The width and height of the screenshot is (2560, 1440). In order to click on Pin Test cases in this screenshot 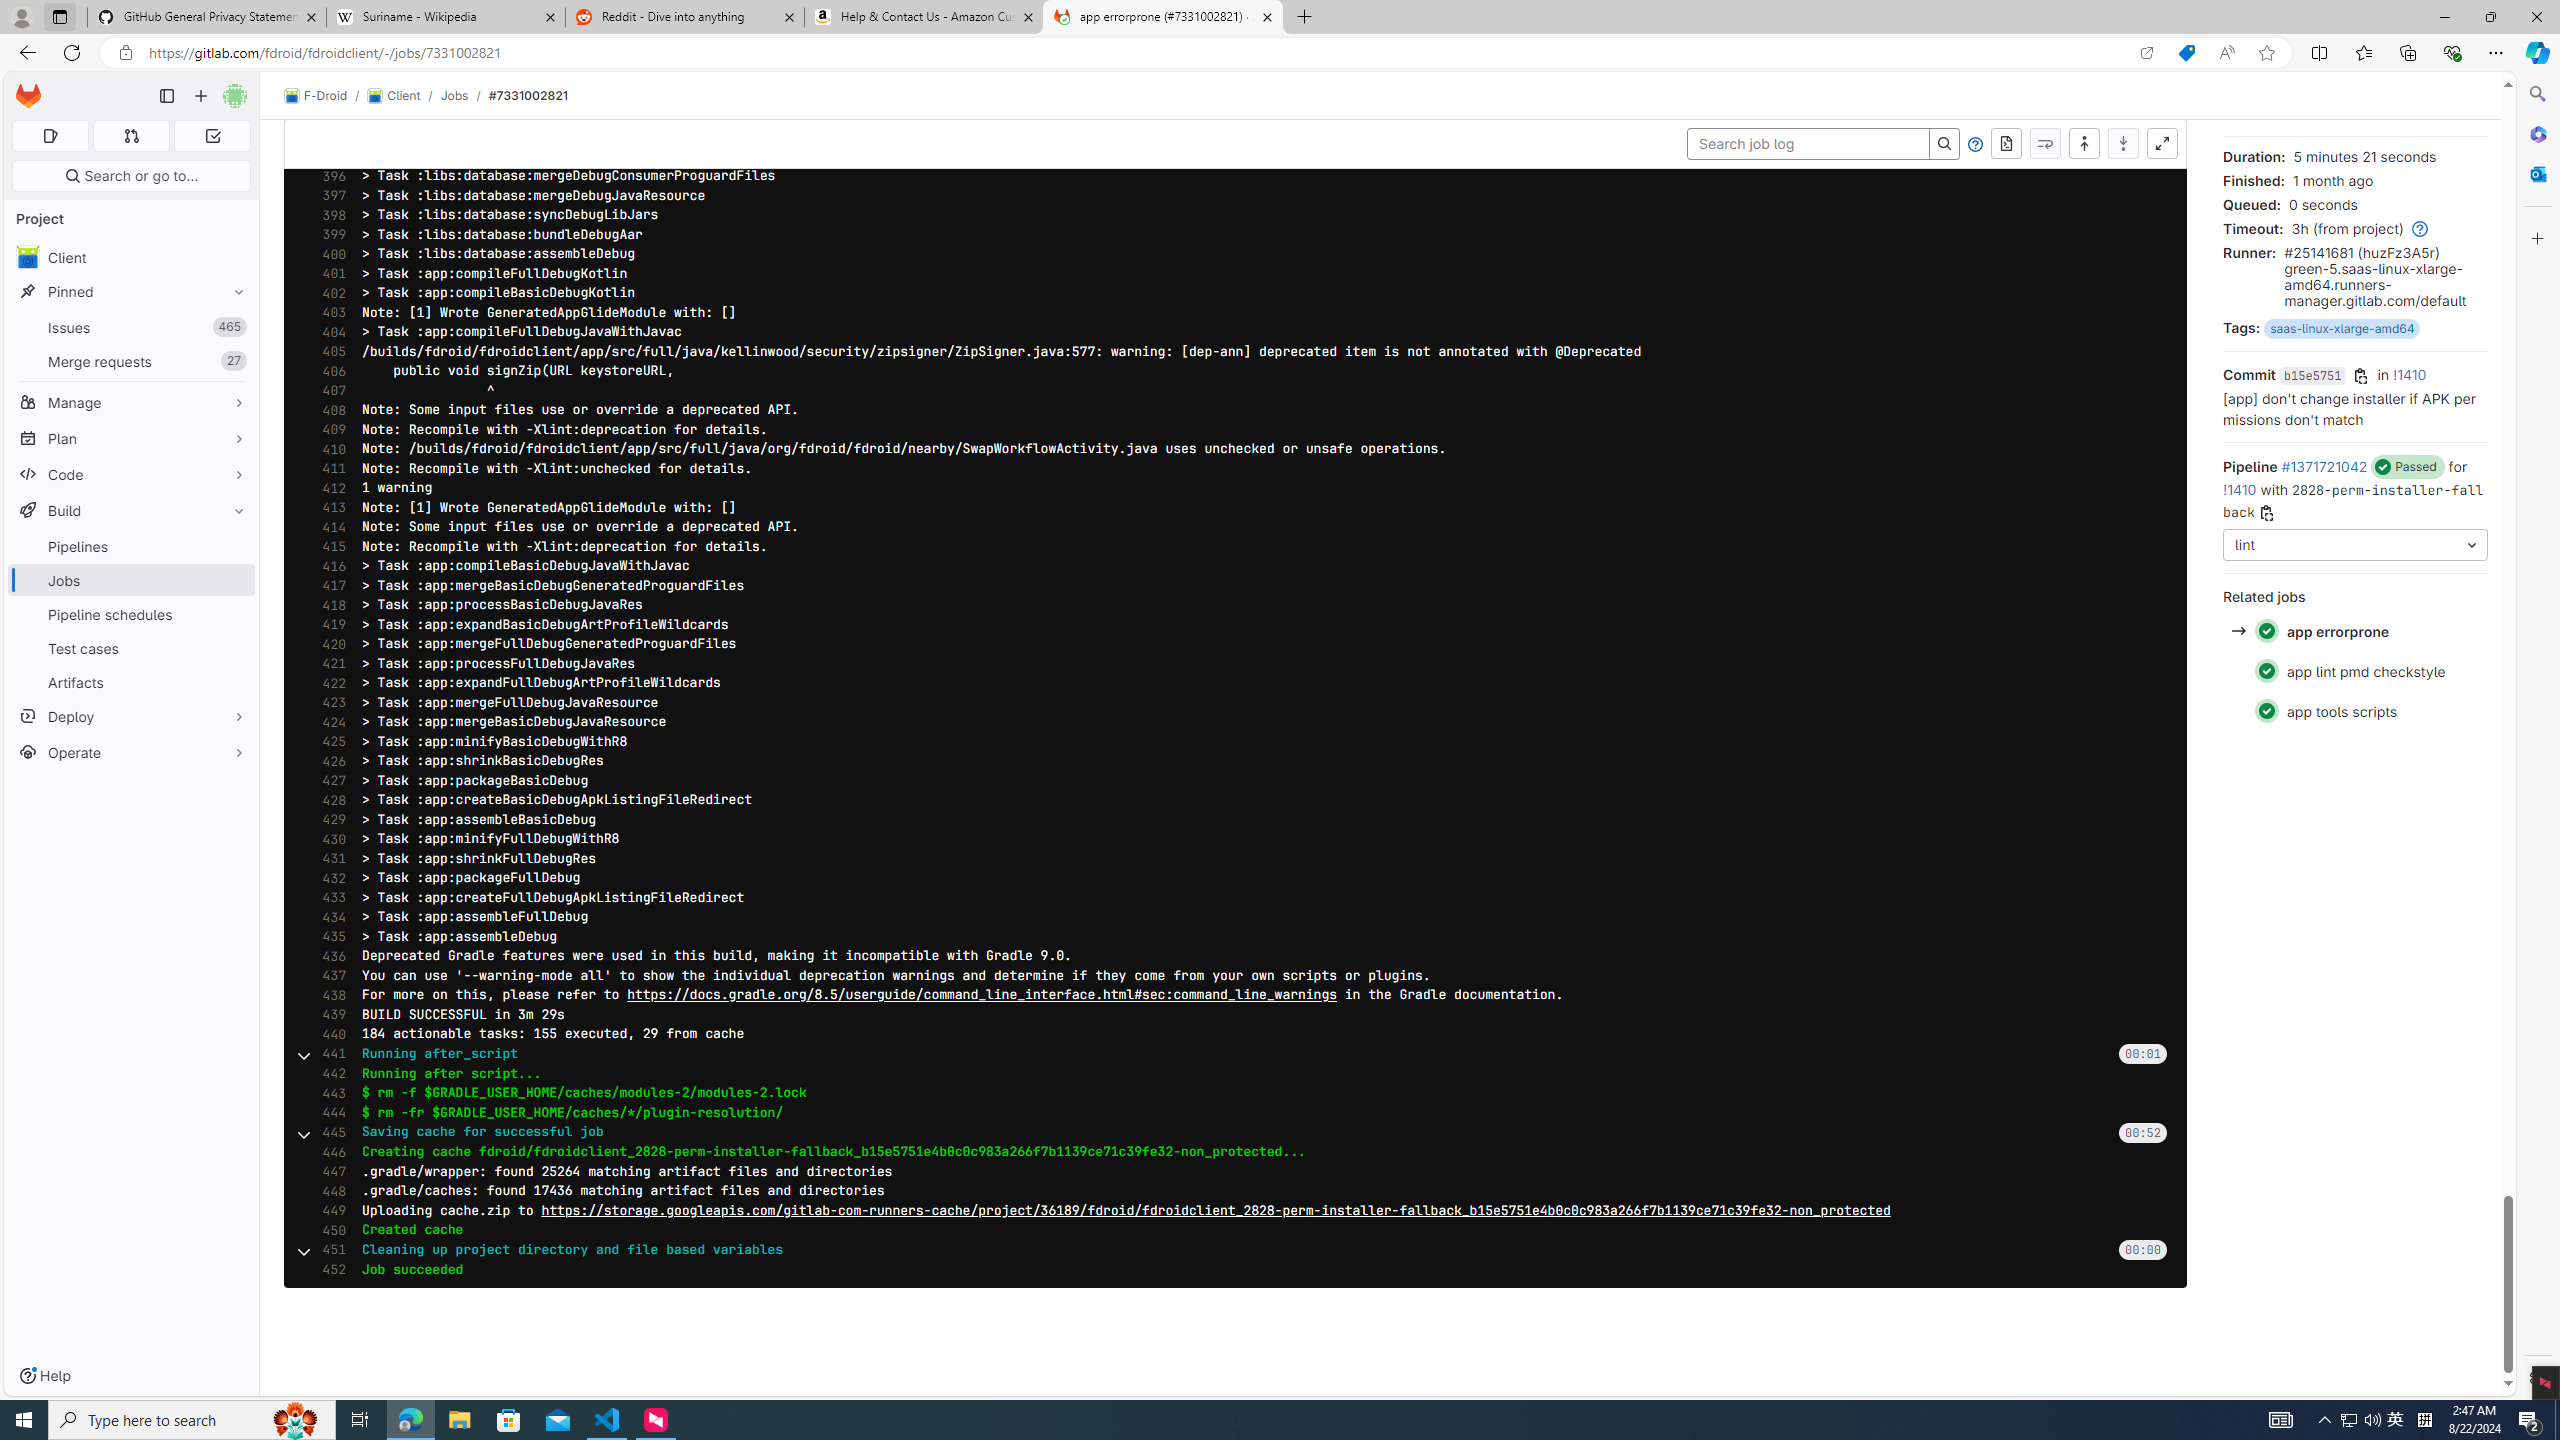, I will do `click(234, 648)`.